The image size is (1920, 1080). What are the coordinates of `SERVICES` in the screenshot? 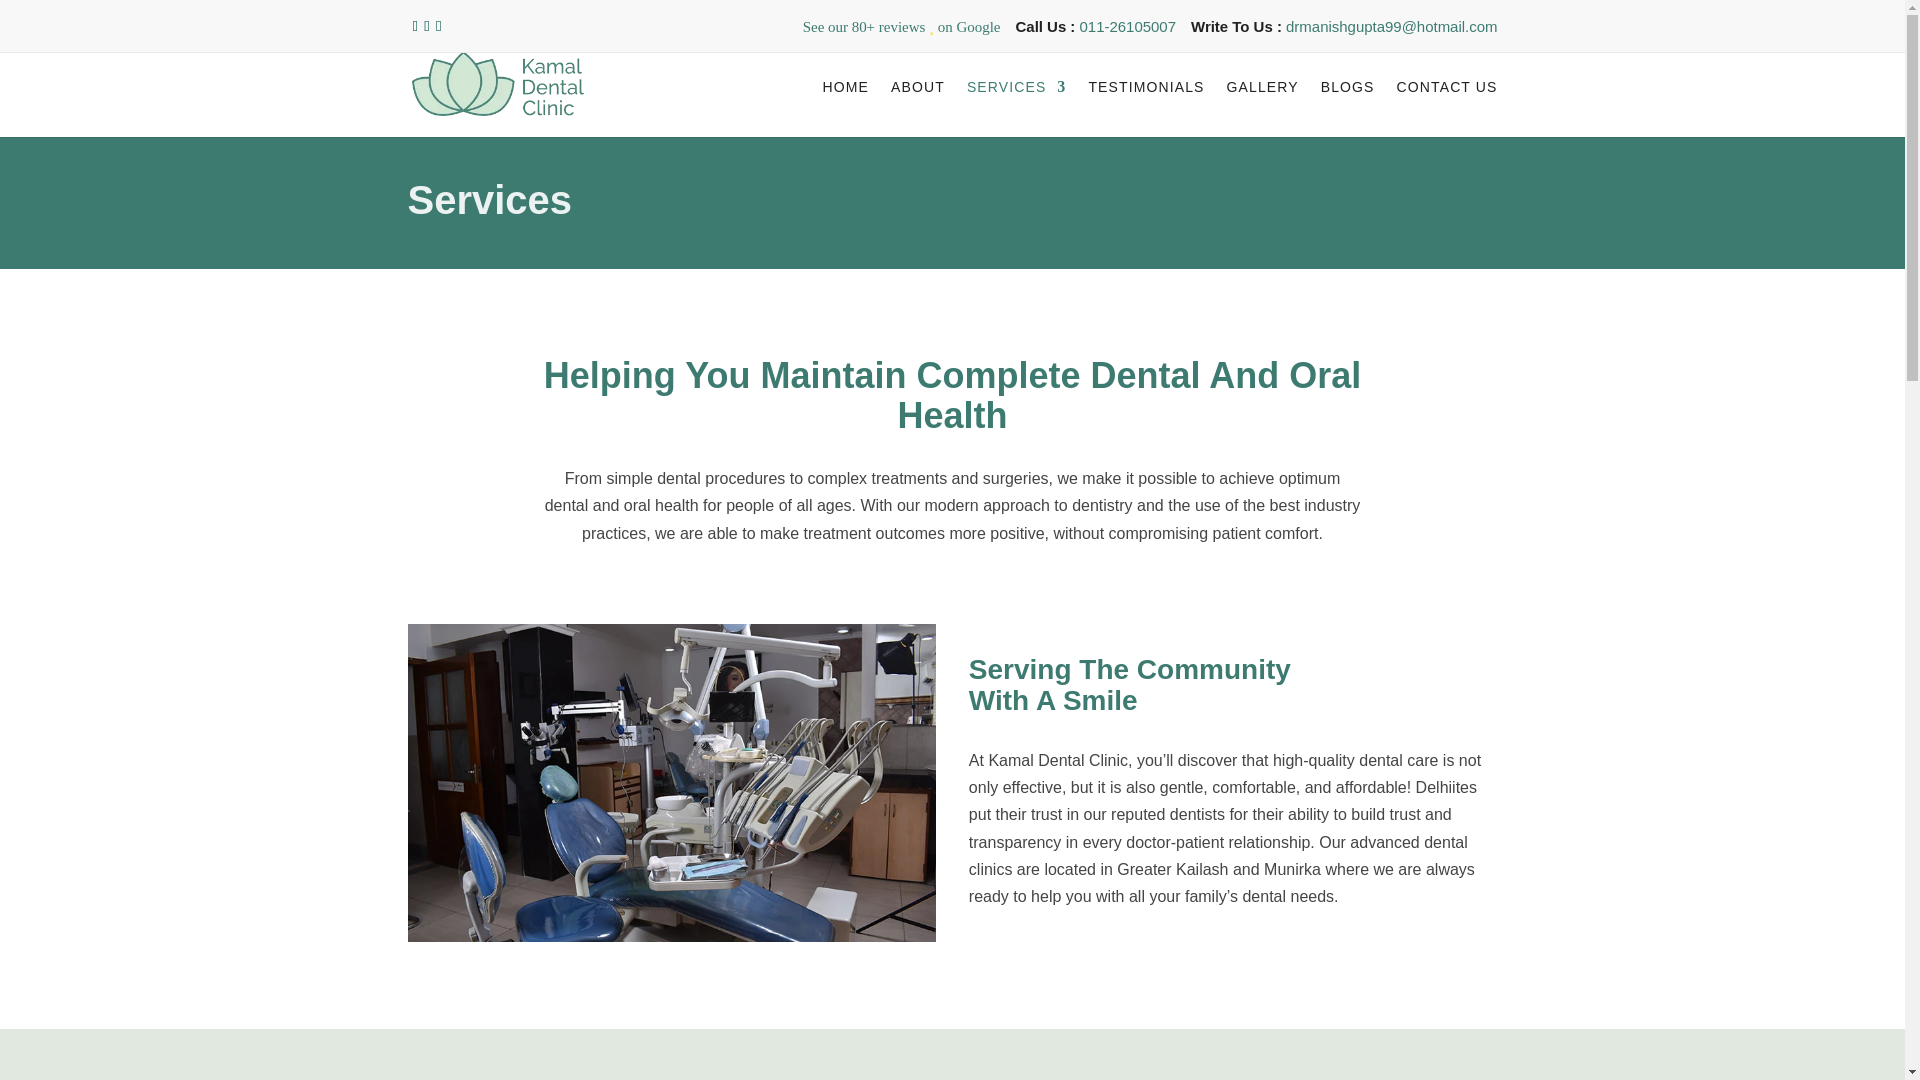 It's located at (1017, 104).